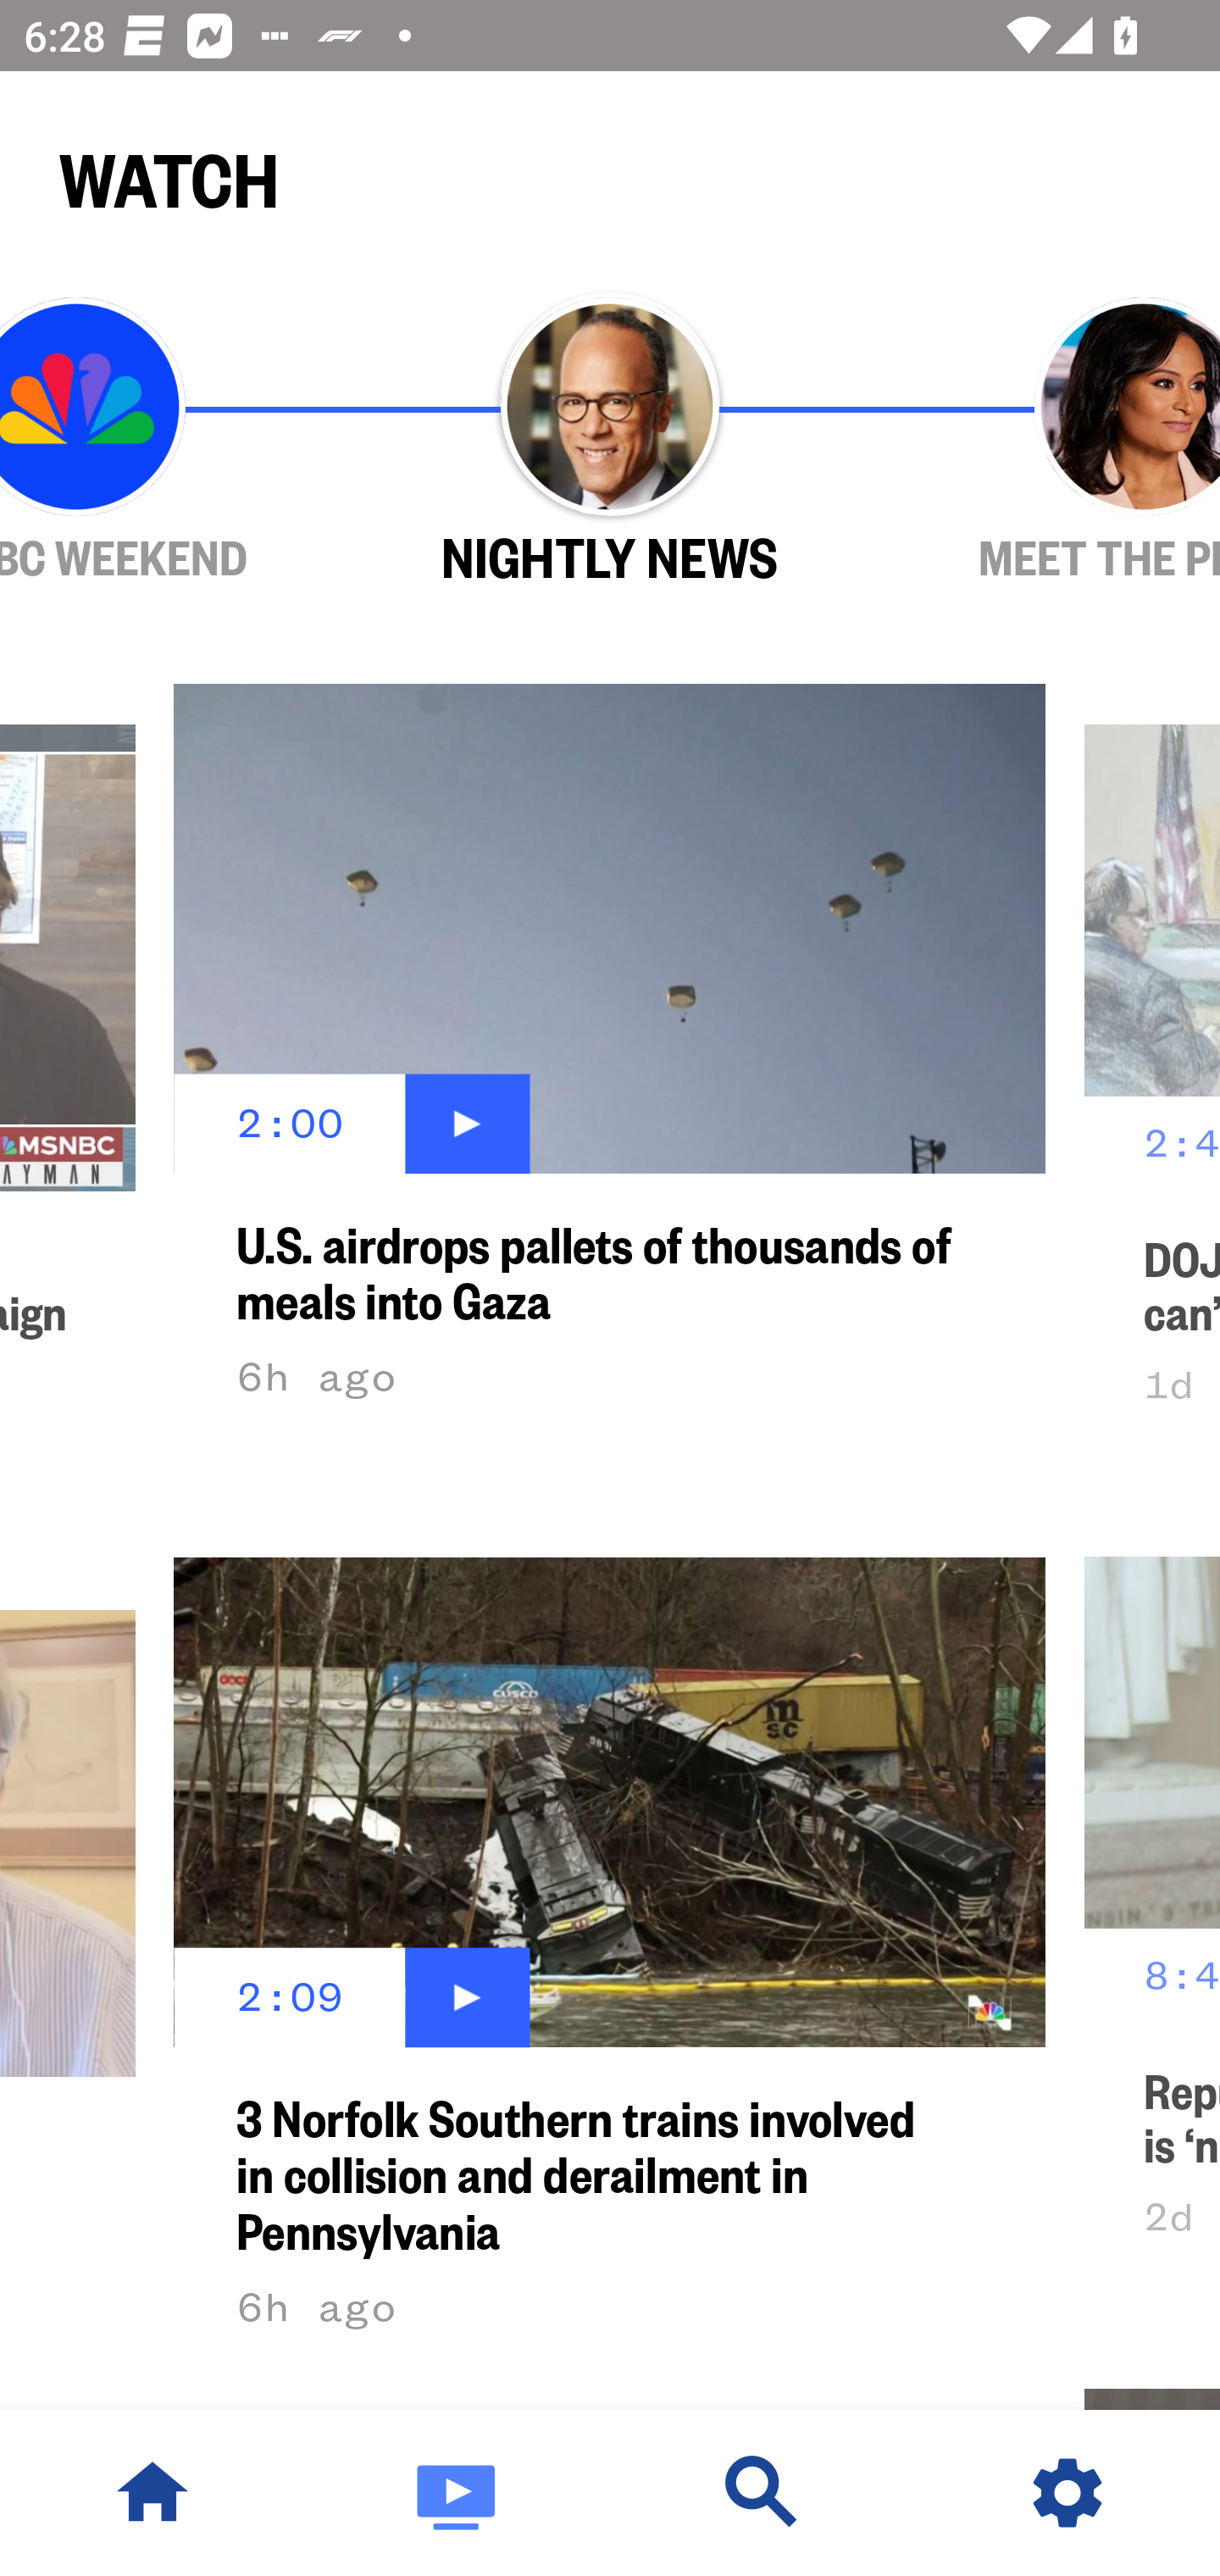 This screenshot has width=1220, height=2576. I want to click on Discover, so click(762, 2493).